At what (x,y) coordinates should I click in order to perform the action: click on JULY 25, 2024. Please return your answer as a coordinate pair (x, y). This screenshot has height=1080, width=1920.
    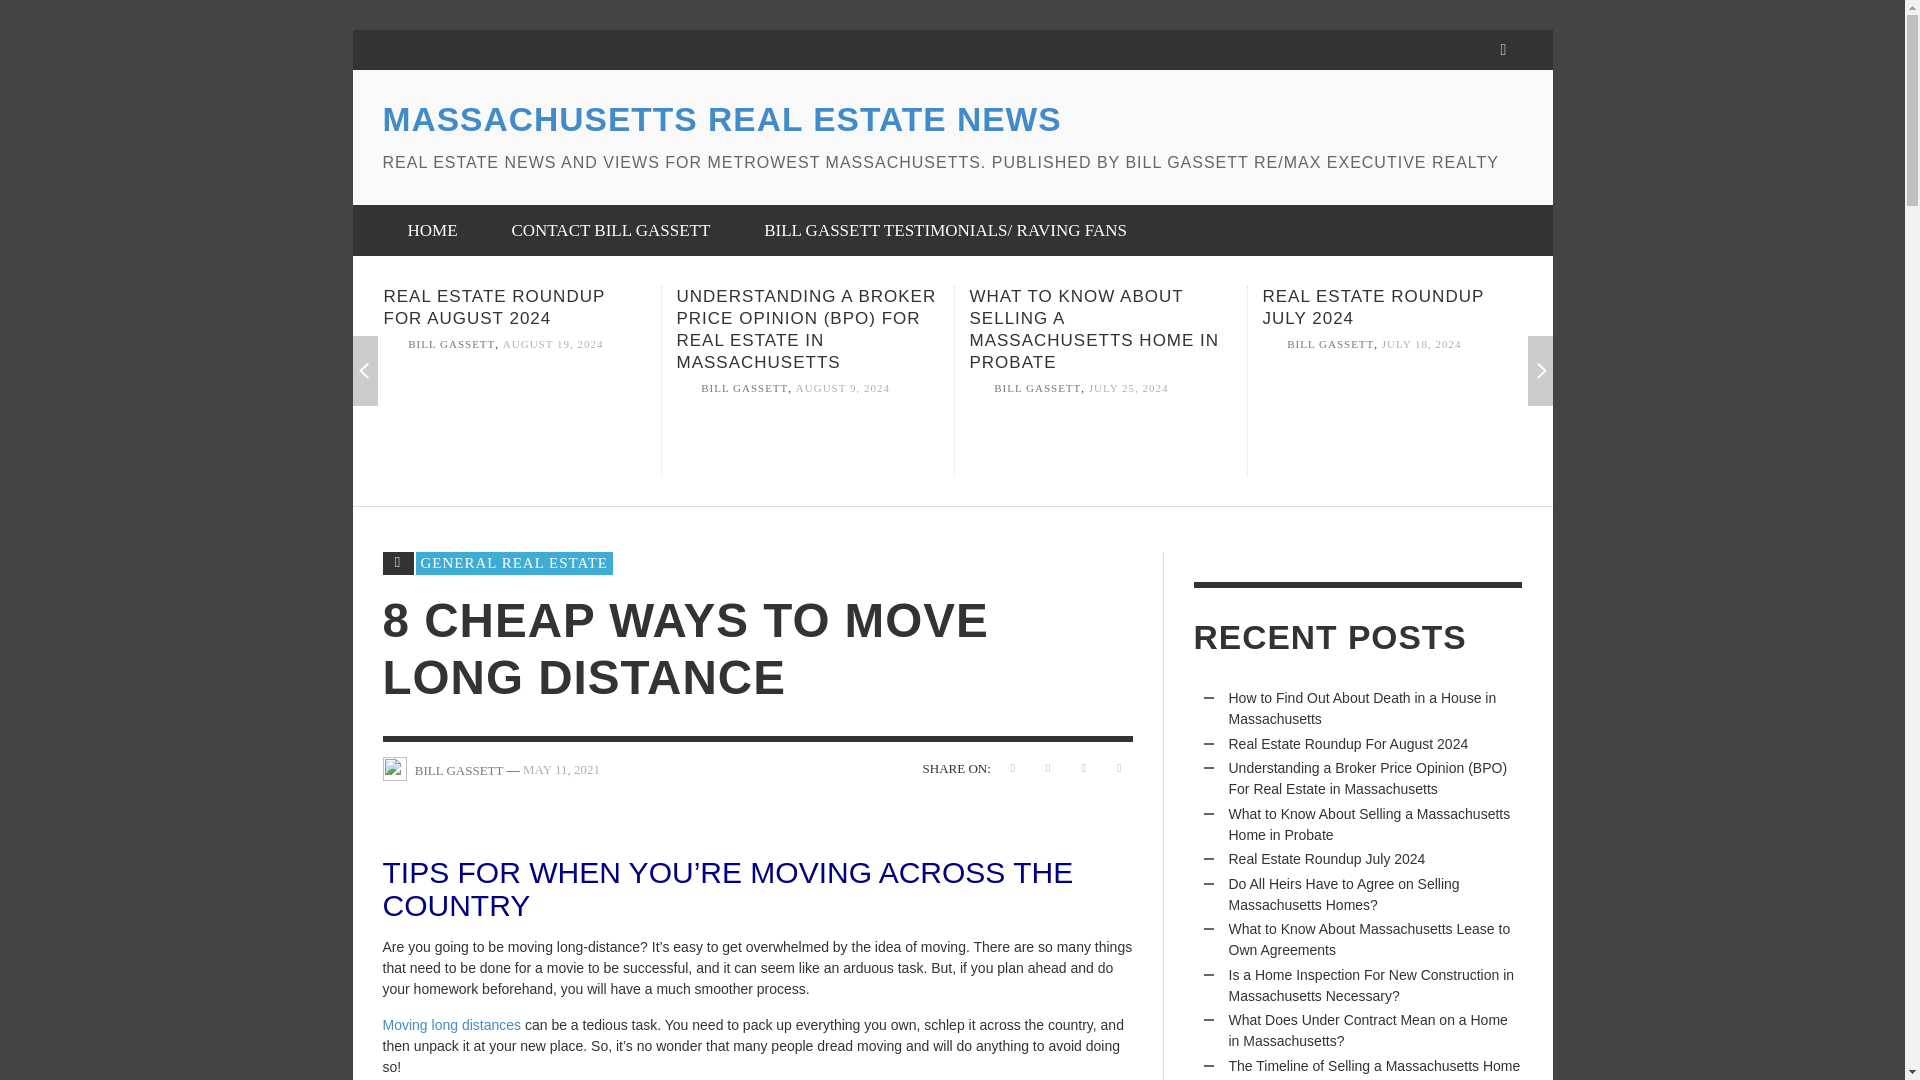
    Looking at the image, I should click on (1128, 389).